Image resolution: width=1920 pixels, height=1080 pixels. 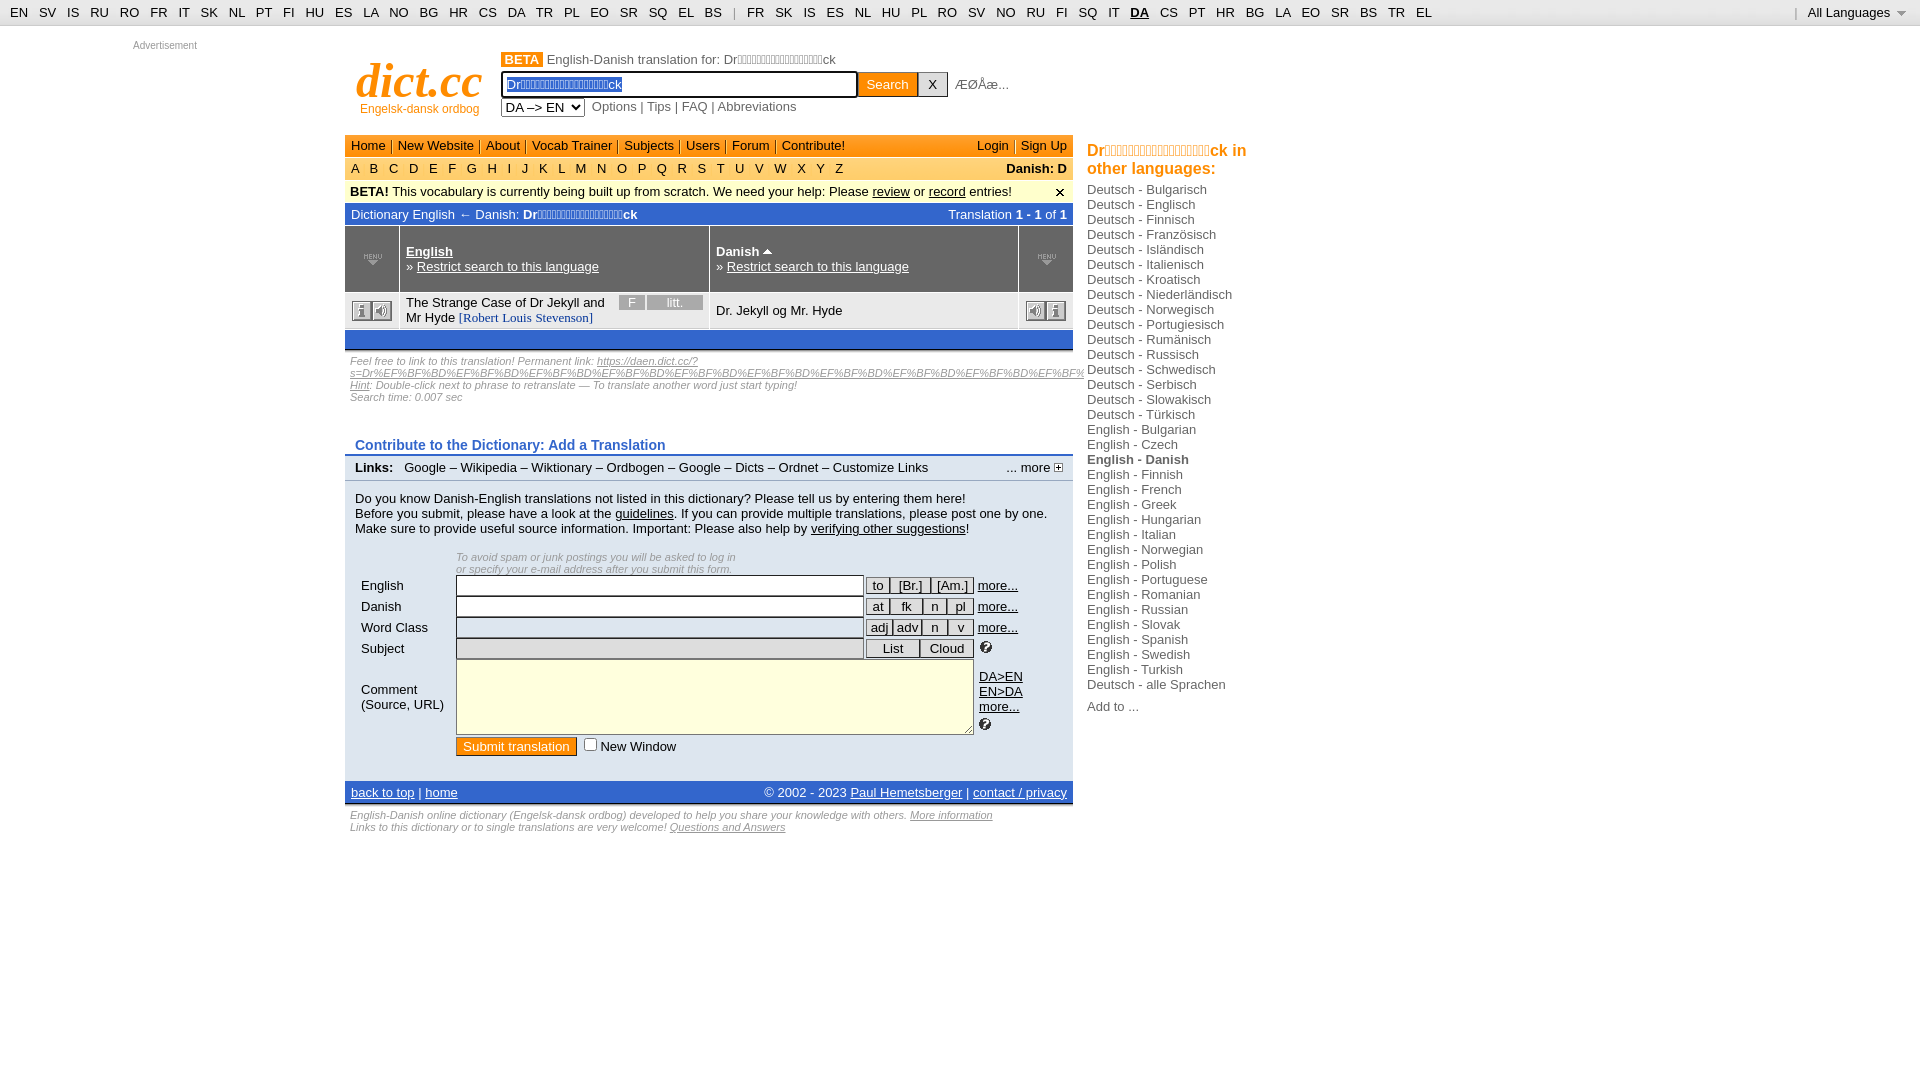 I want to click on RU, so click(x=1036, y=12).